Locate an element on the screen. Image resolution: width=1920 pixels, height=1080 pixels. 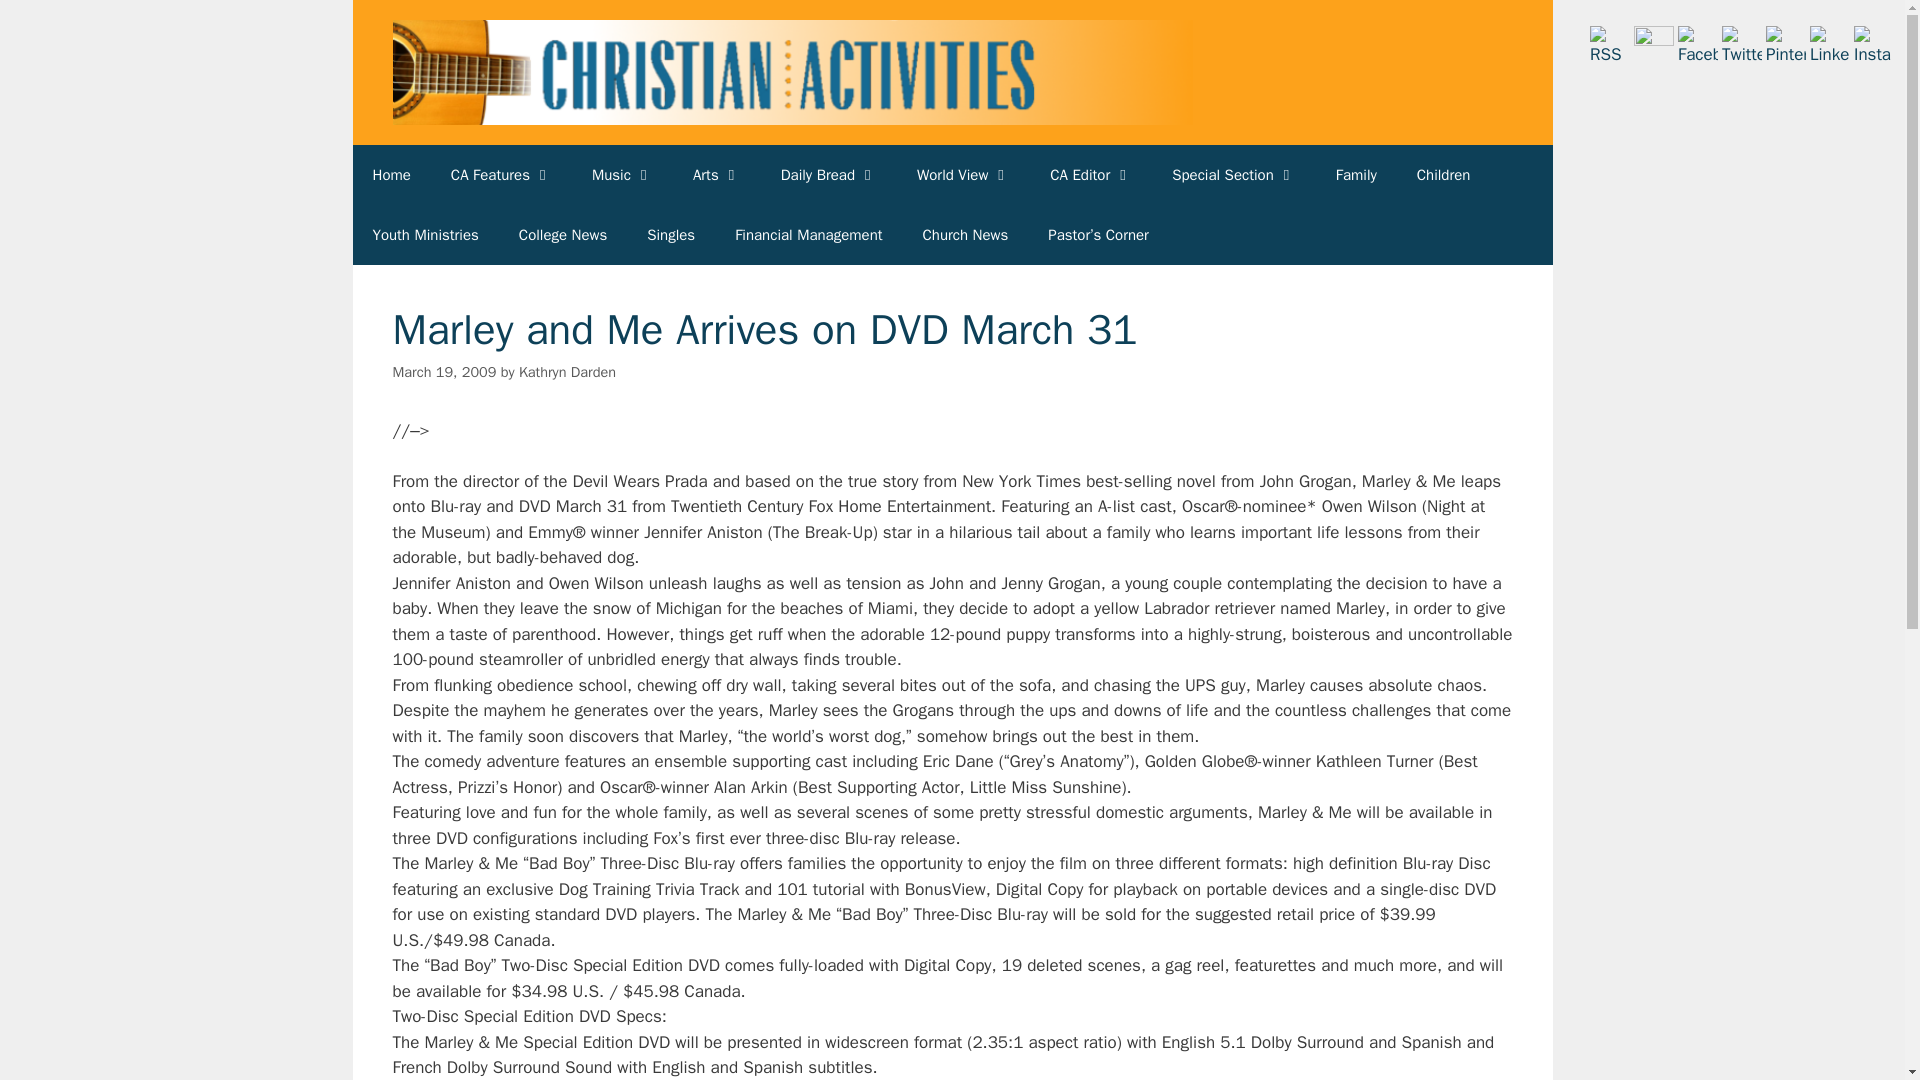
College News is located at coordinates (563, 234).